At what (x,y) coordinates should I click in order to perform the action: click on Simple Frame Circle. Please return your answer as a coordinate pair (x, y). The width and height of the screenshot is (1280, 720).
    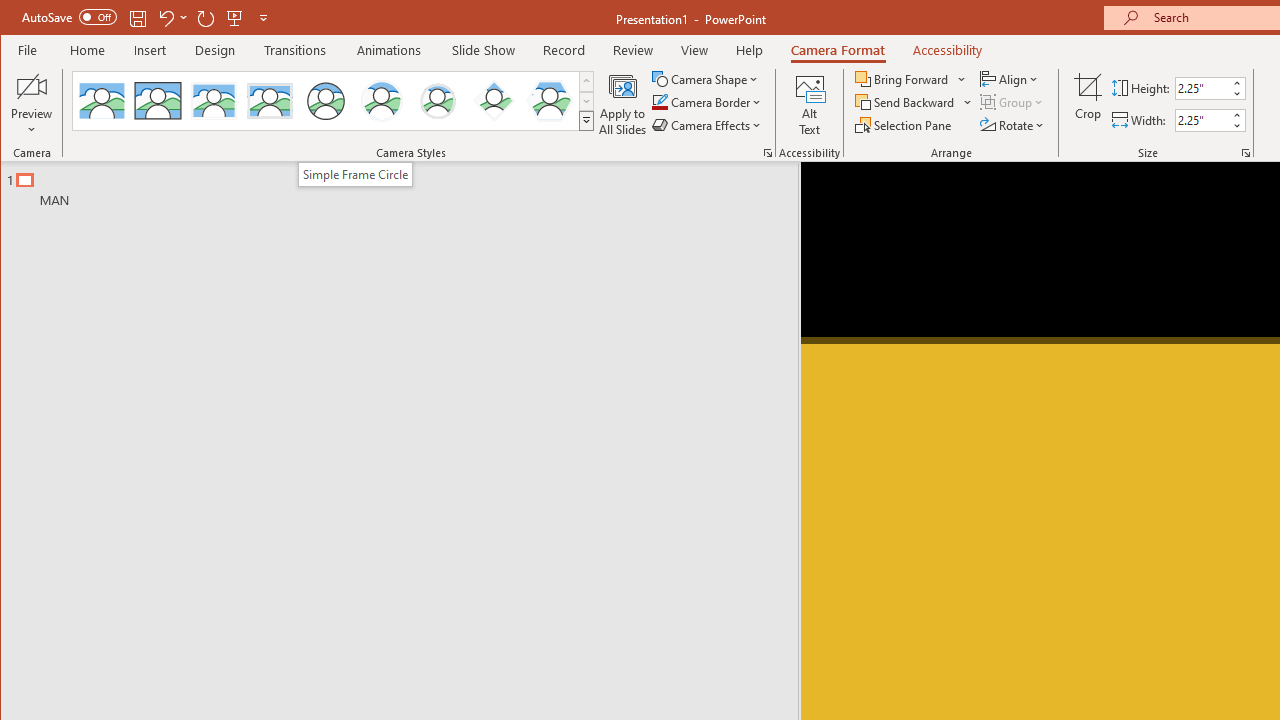
    Looking at the image, I should click on (356, 174).